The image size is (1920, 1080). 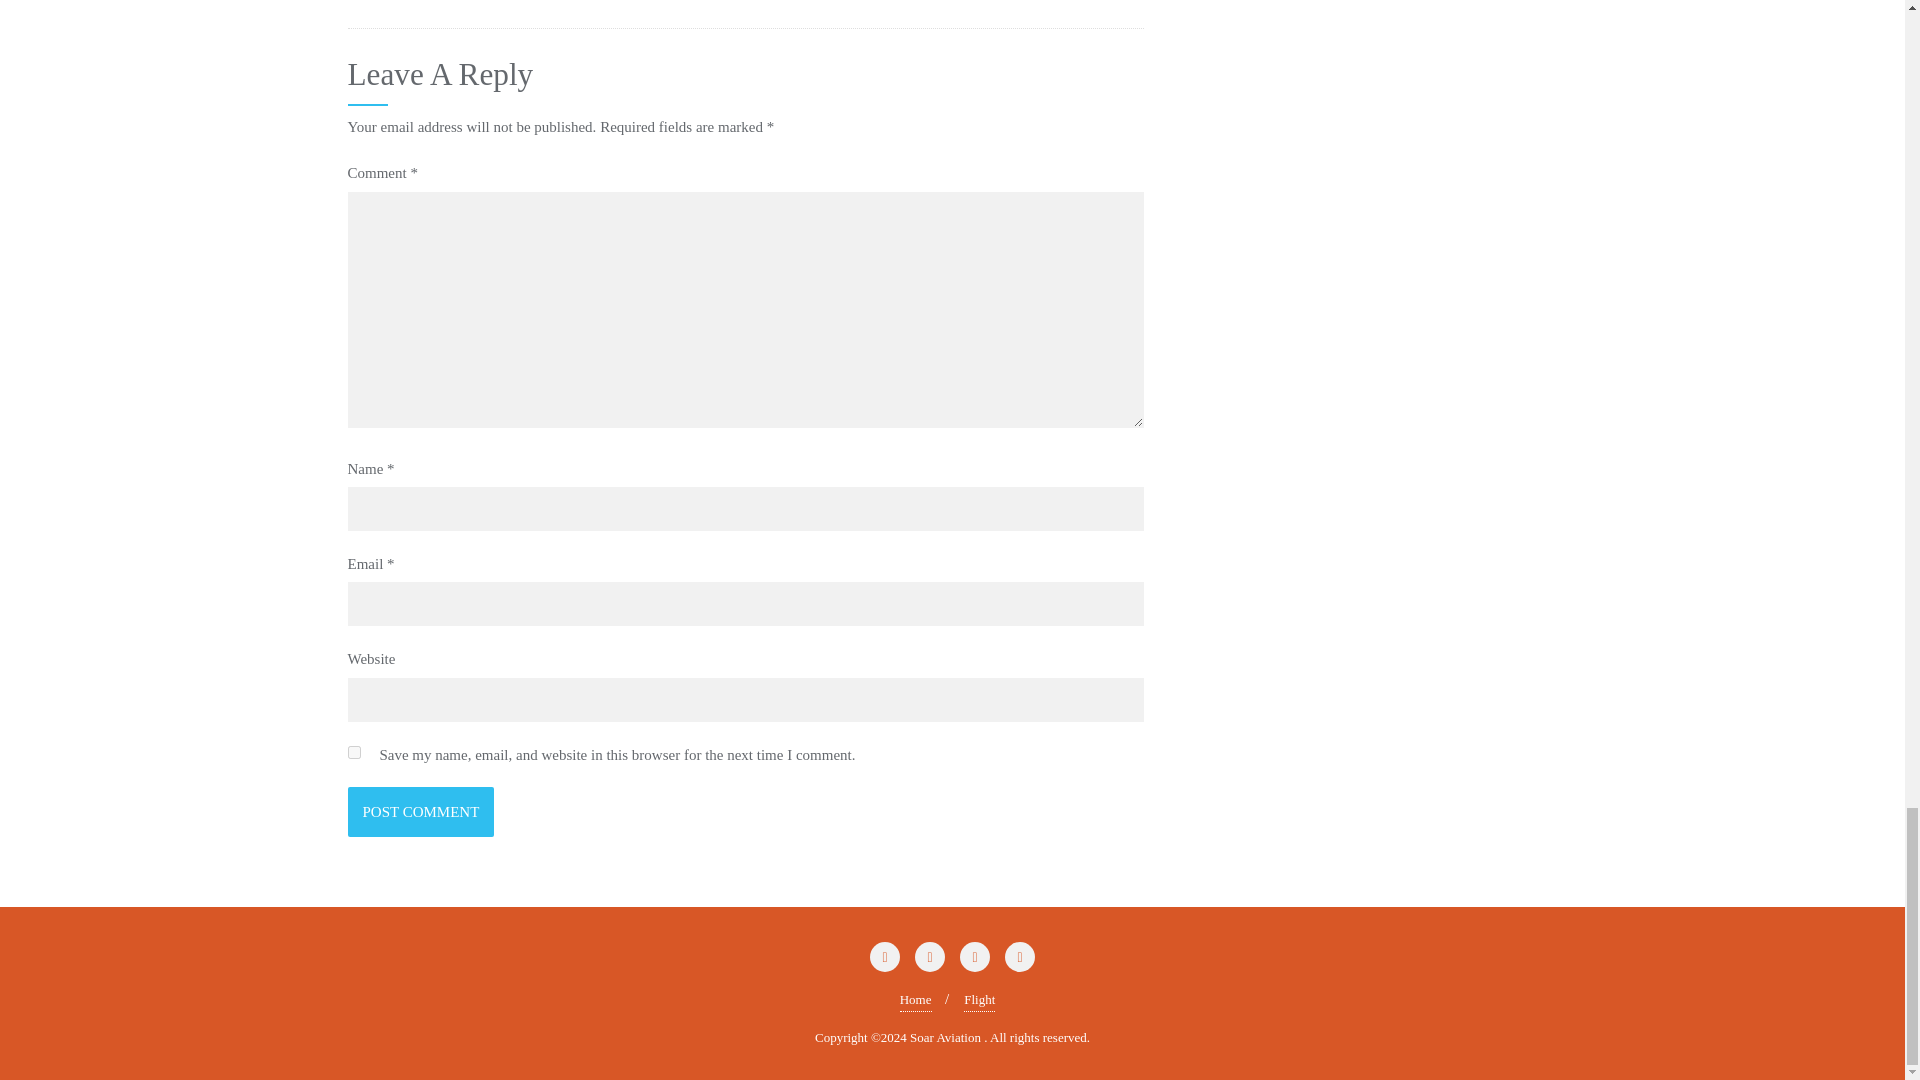 I want to click on yes, so click(x=354, y=752).